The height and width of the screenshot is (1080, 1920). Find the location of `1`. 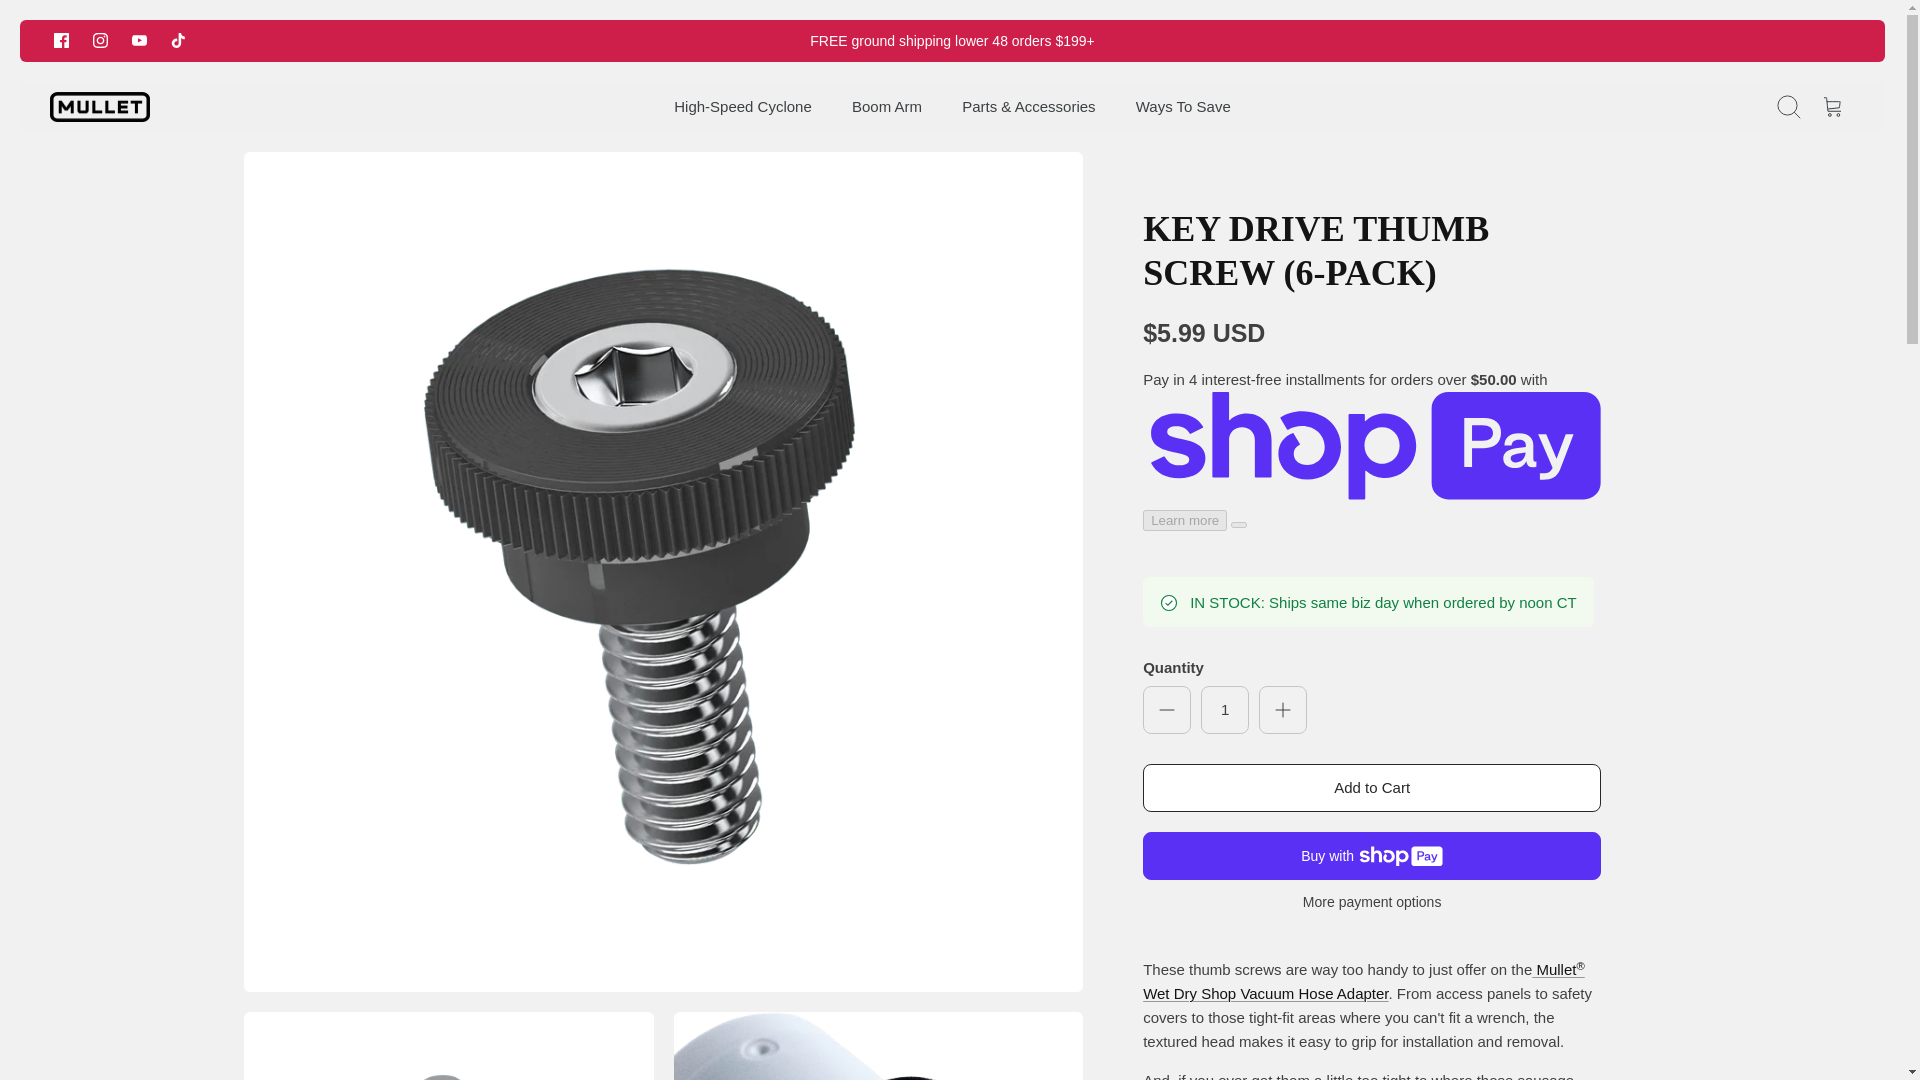

1 is located at coordinates (1225, 710).